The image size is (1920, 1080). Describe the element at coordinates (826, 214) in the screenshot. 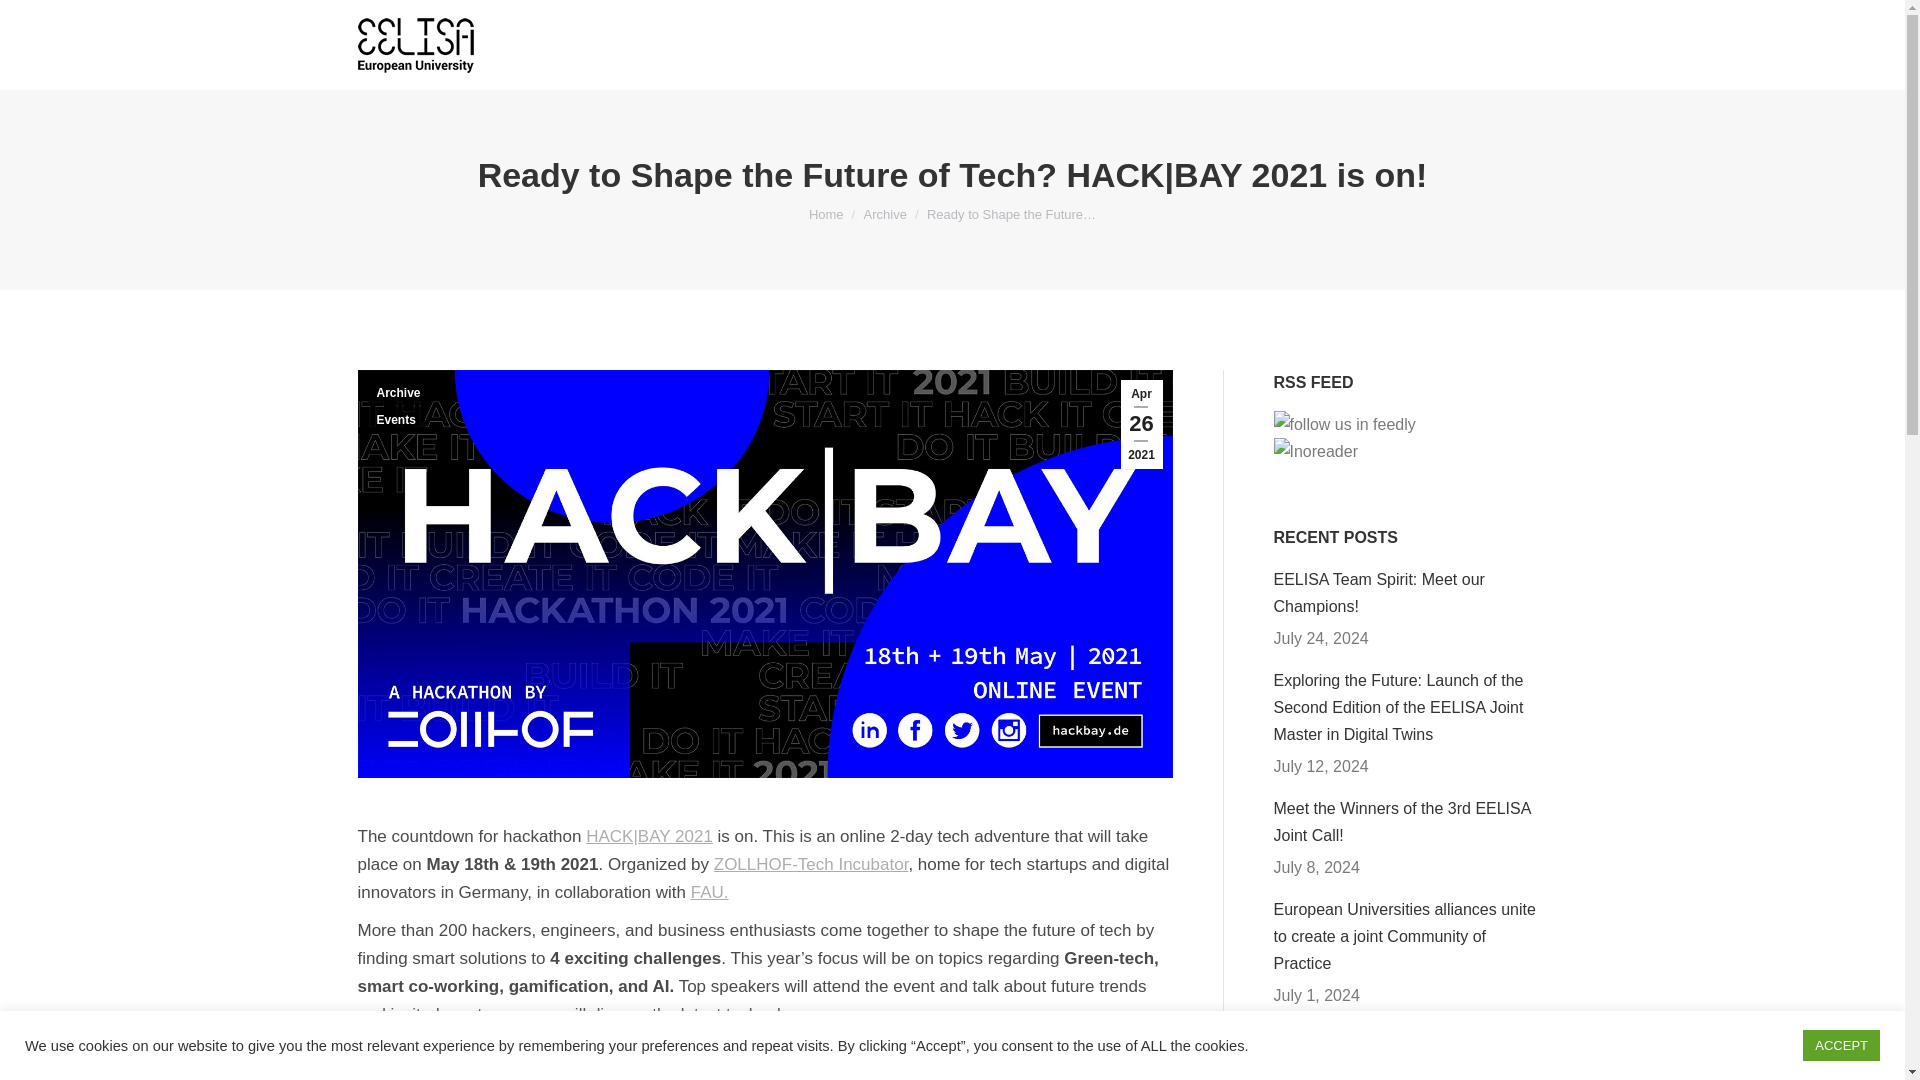

I see `Home` at that location.